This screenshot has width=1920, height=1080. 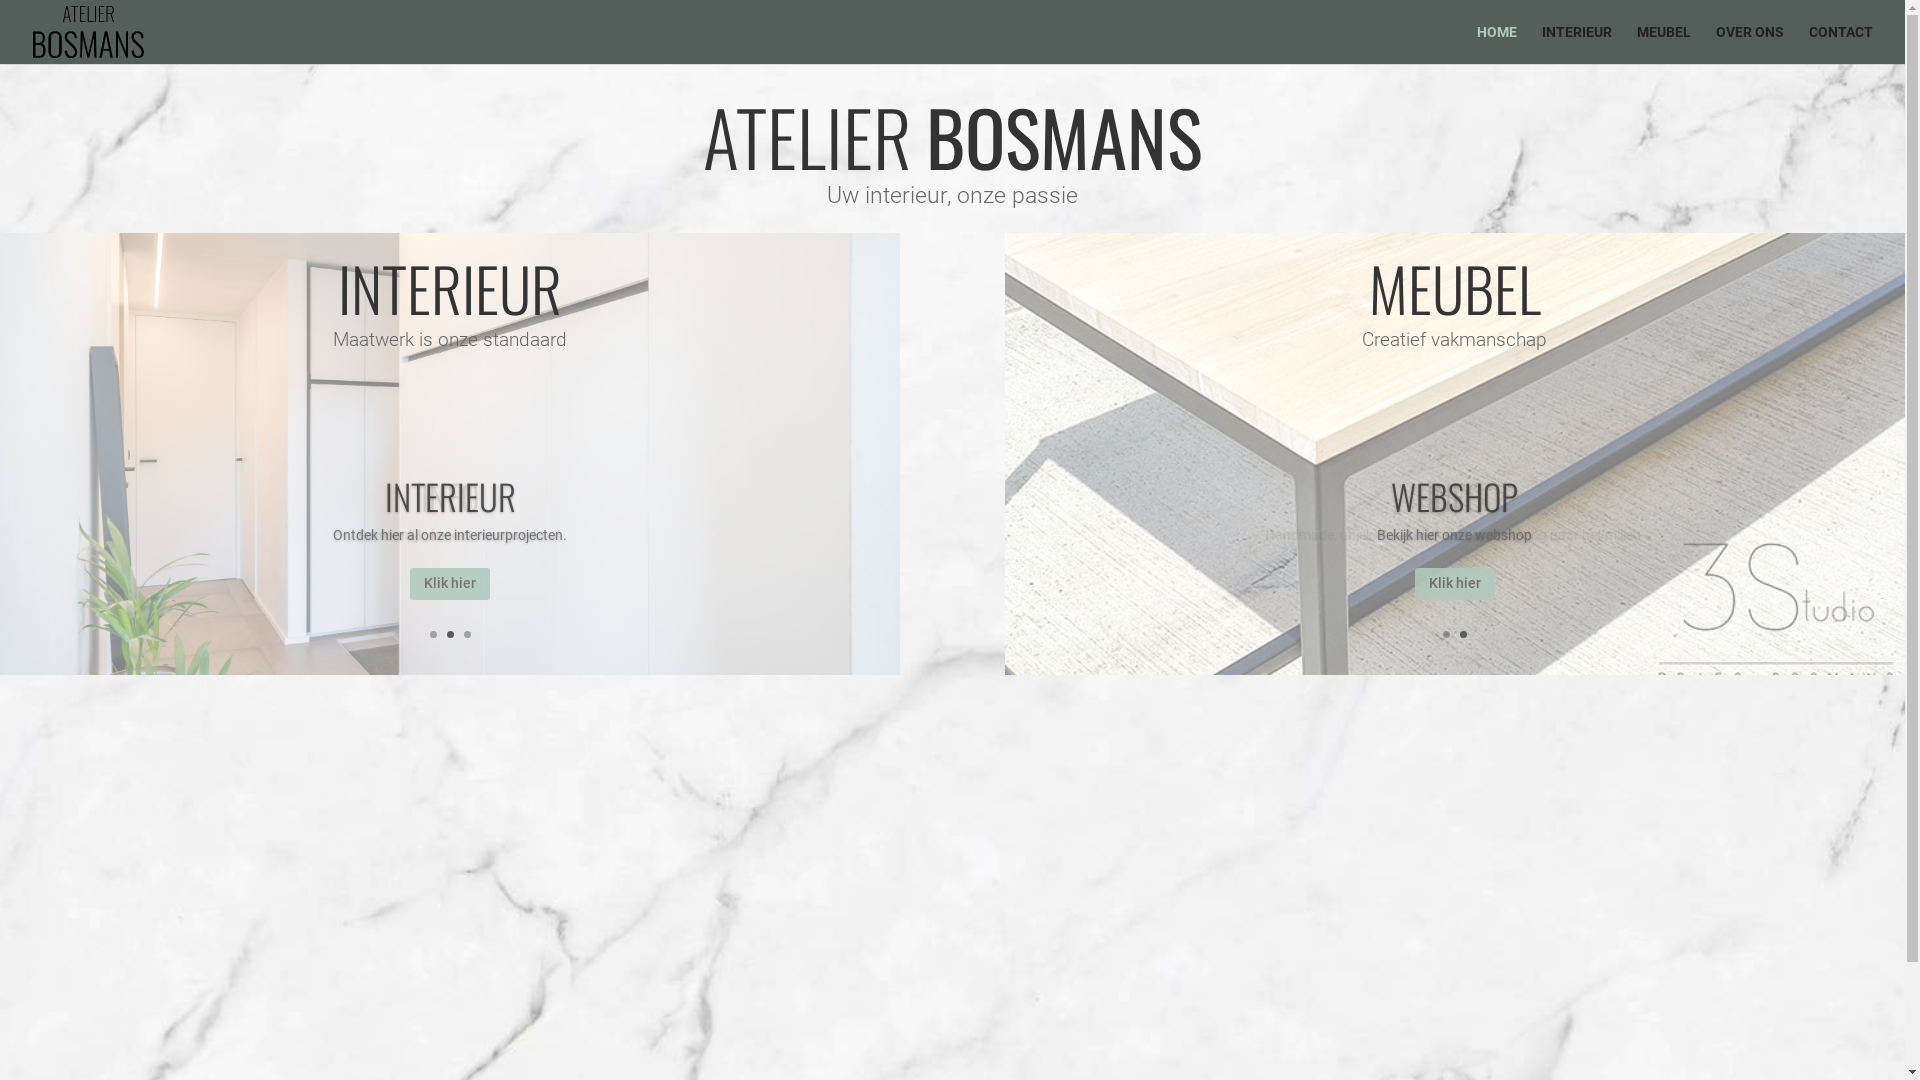 I want to click on Klik hier, so click(x=450, y=584).